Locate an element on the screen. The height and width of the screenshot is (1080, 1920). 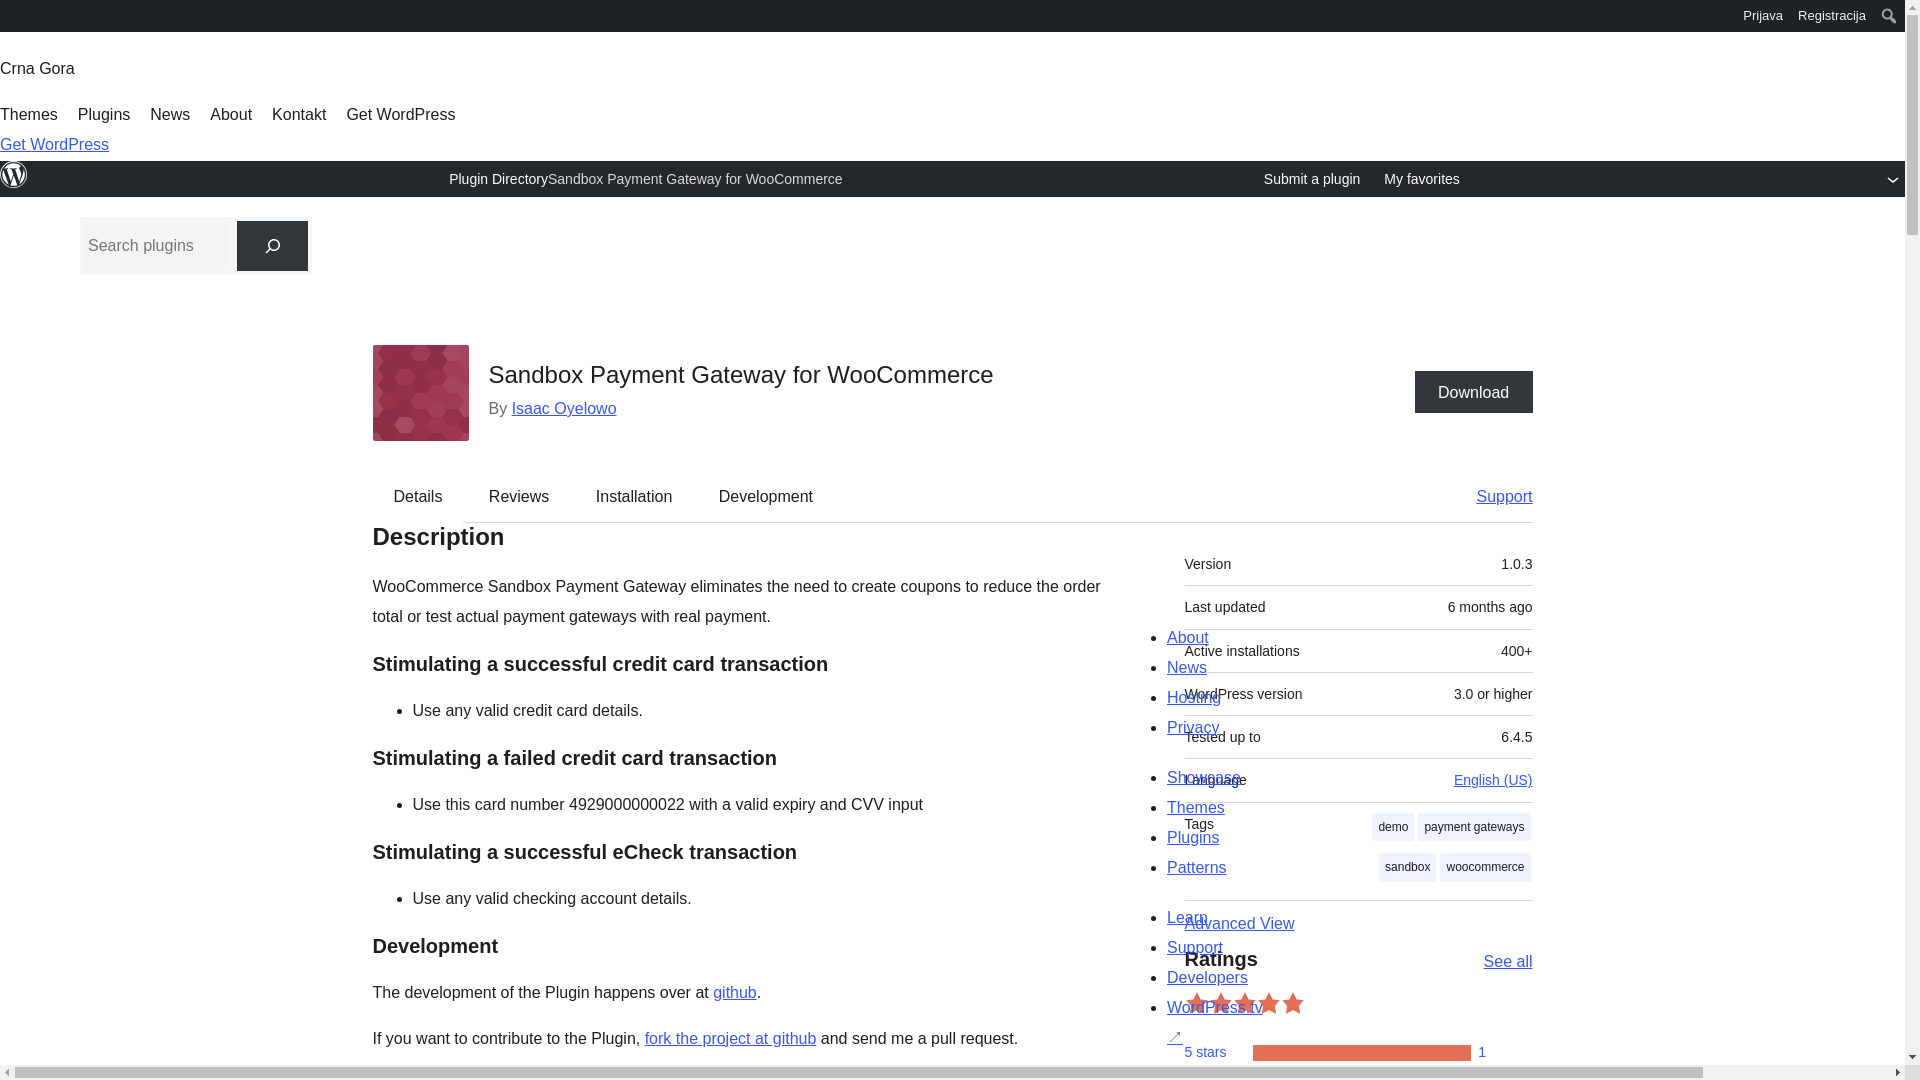
Plugin Directory is located at coordinates (498, 178).